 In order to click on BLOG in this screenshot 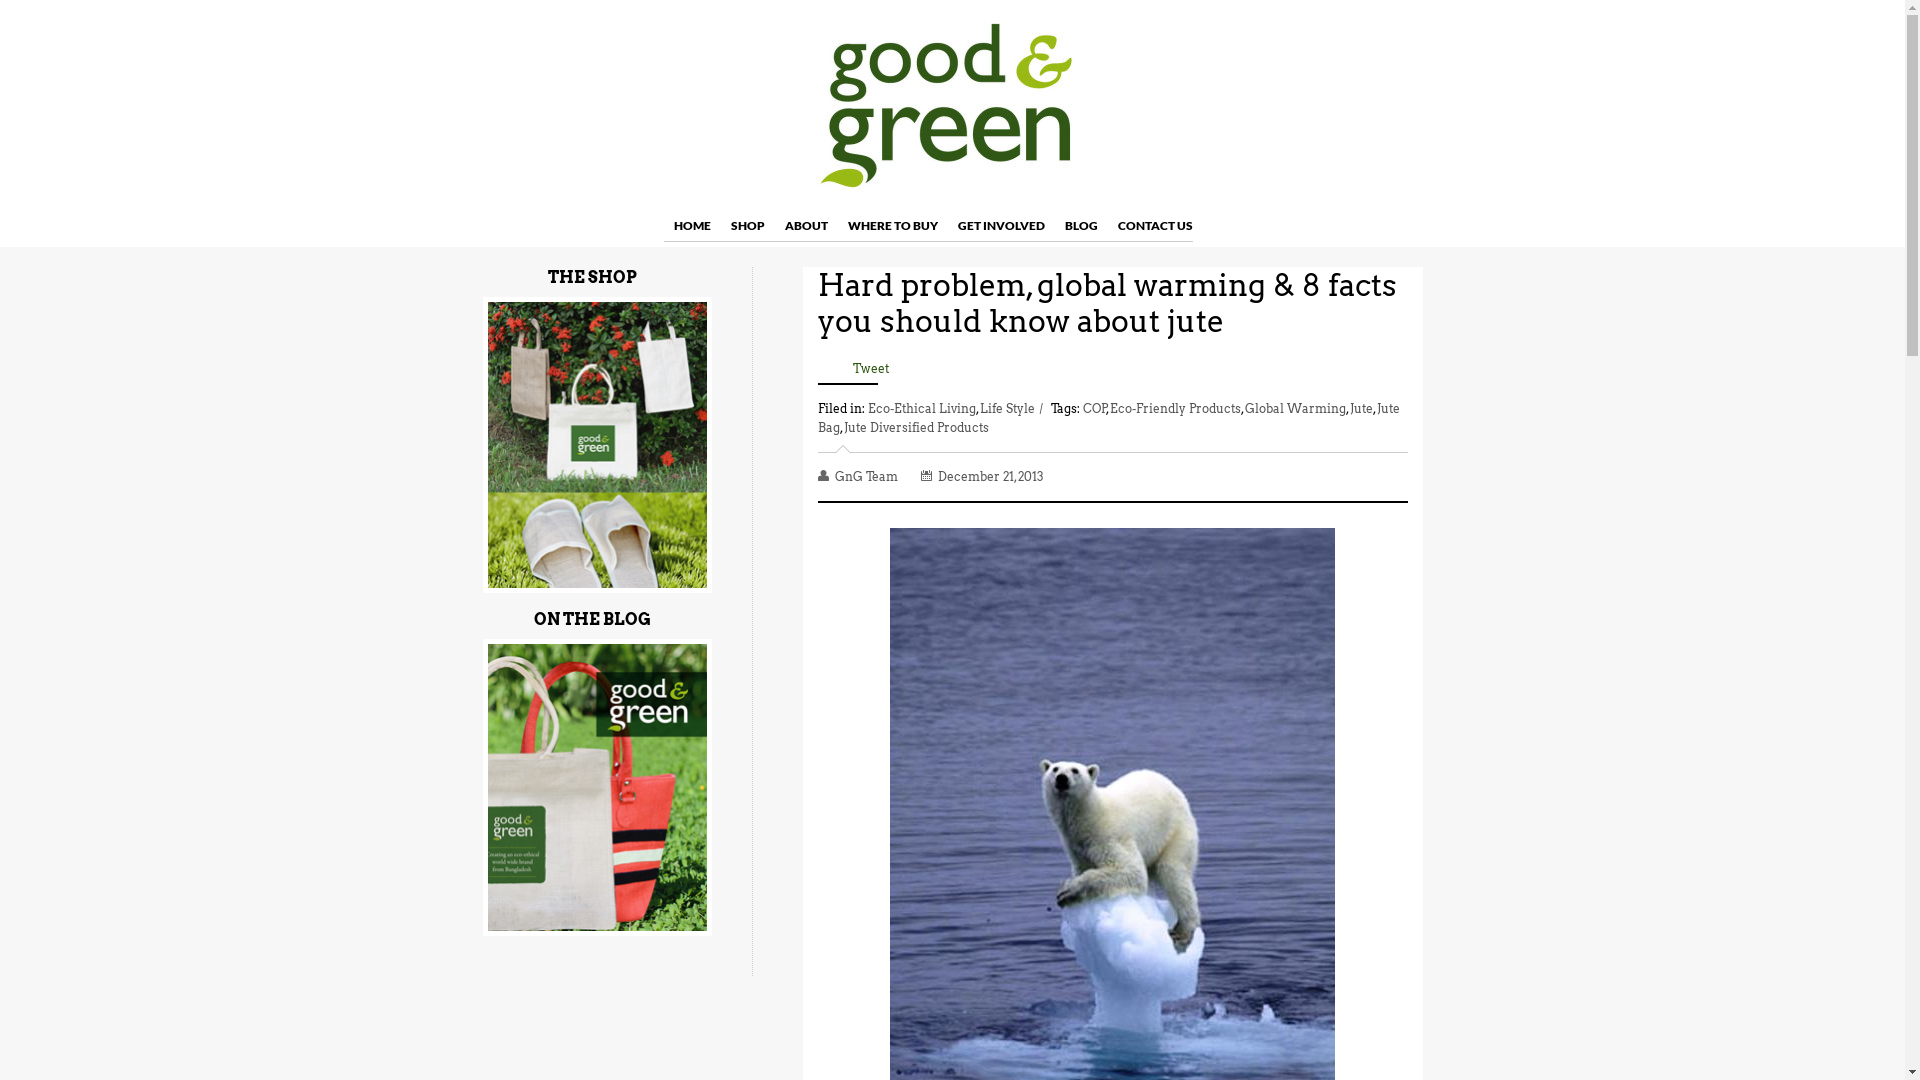, I will do `click(1080, 226)`.